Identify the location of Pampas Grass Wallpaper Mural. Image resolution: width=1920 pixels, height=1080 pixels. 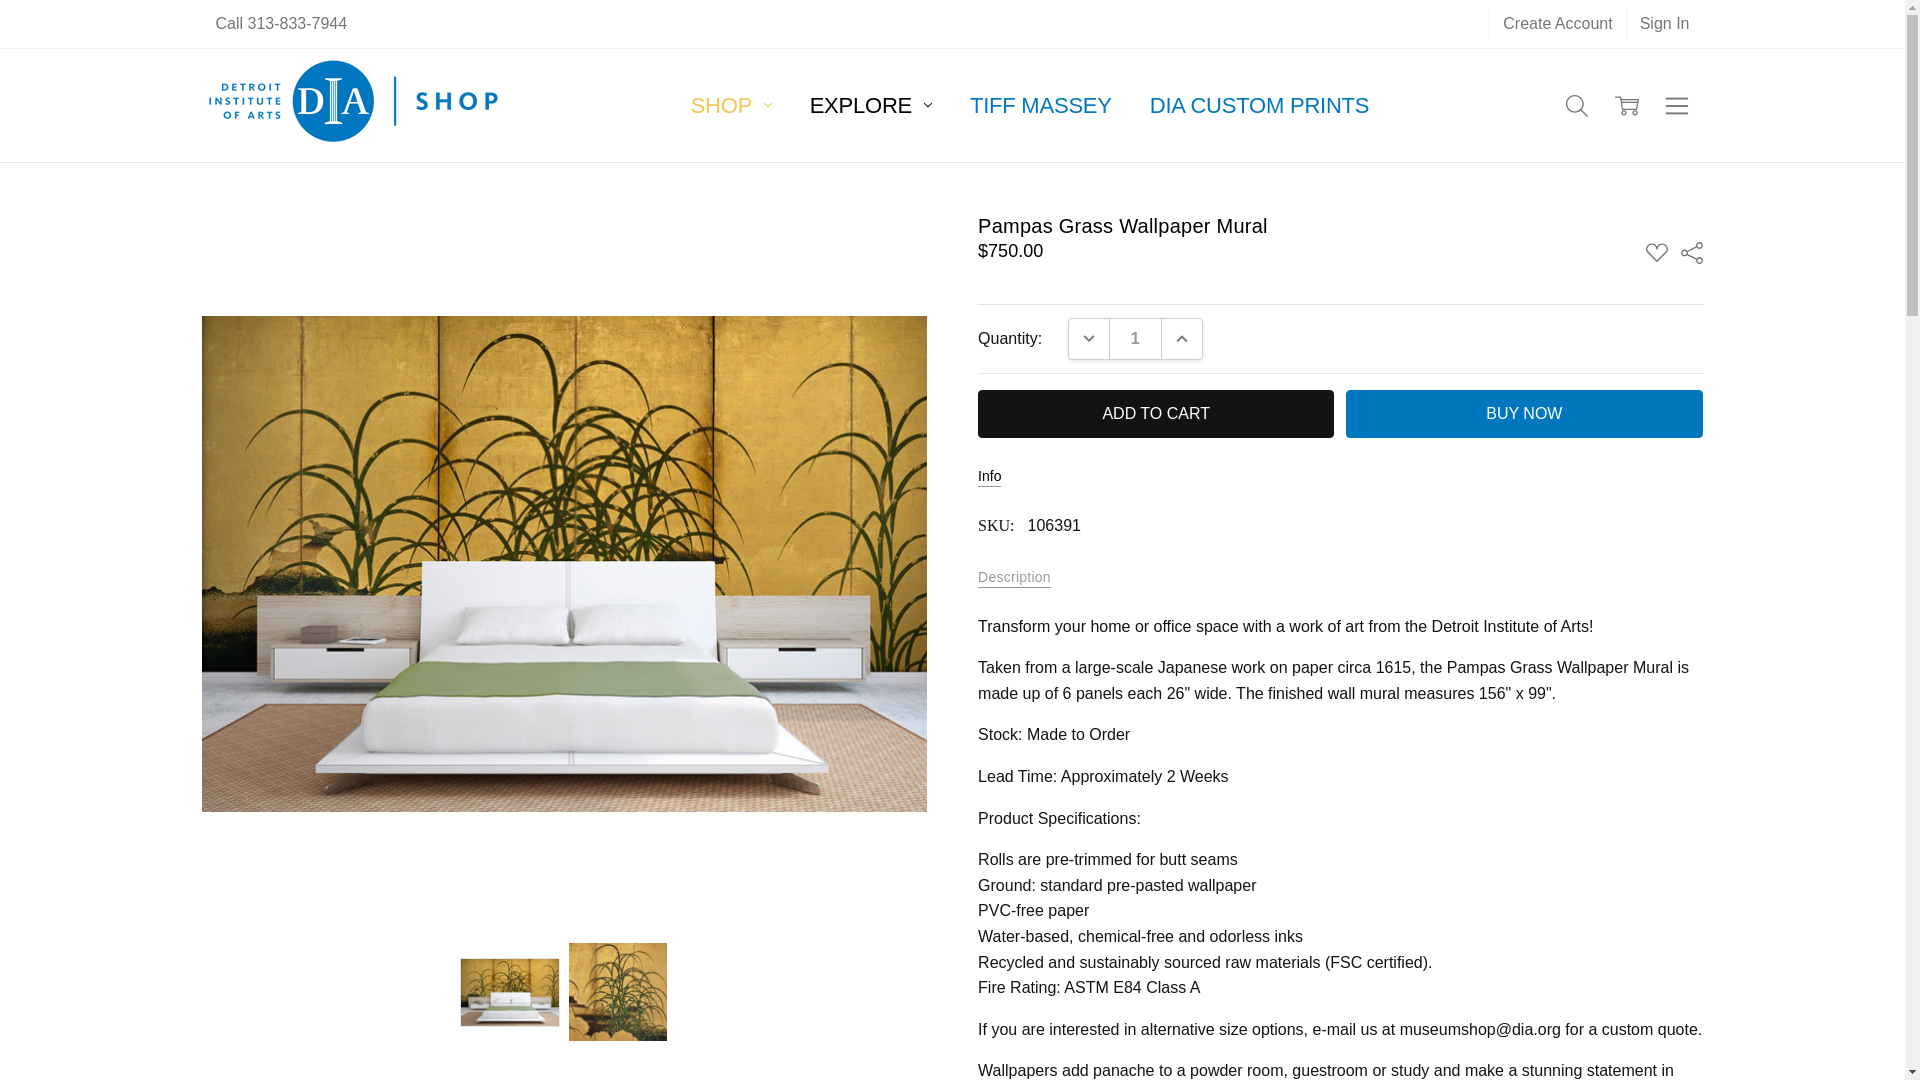
(510, 992).